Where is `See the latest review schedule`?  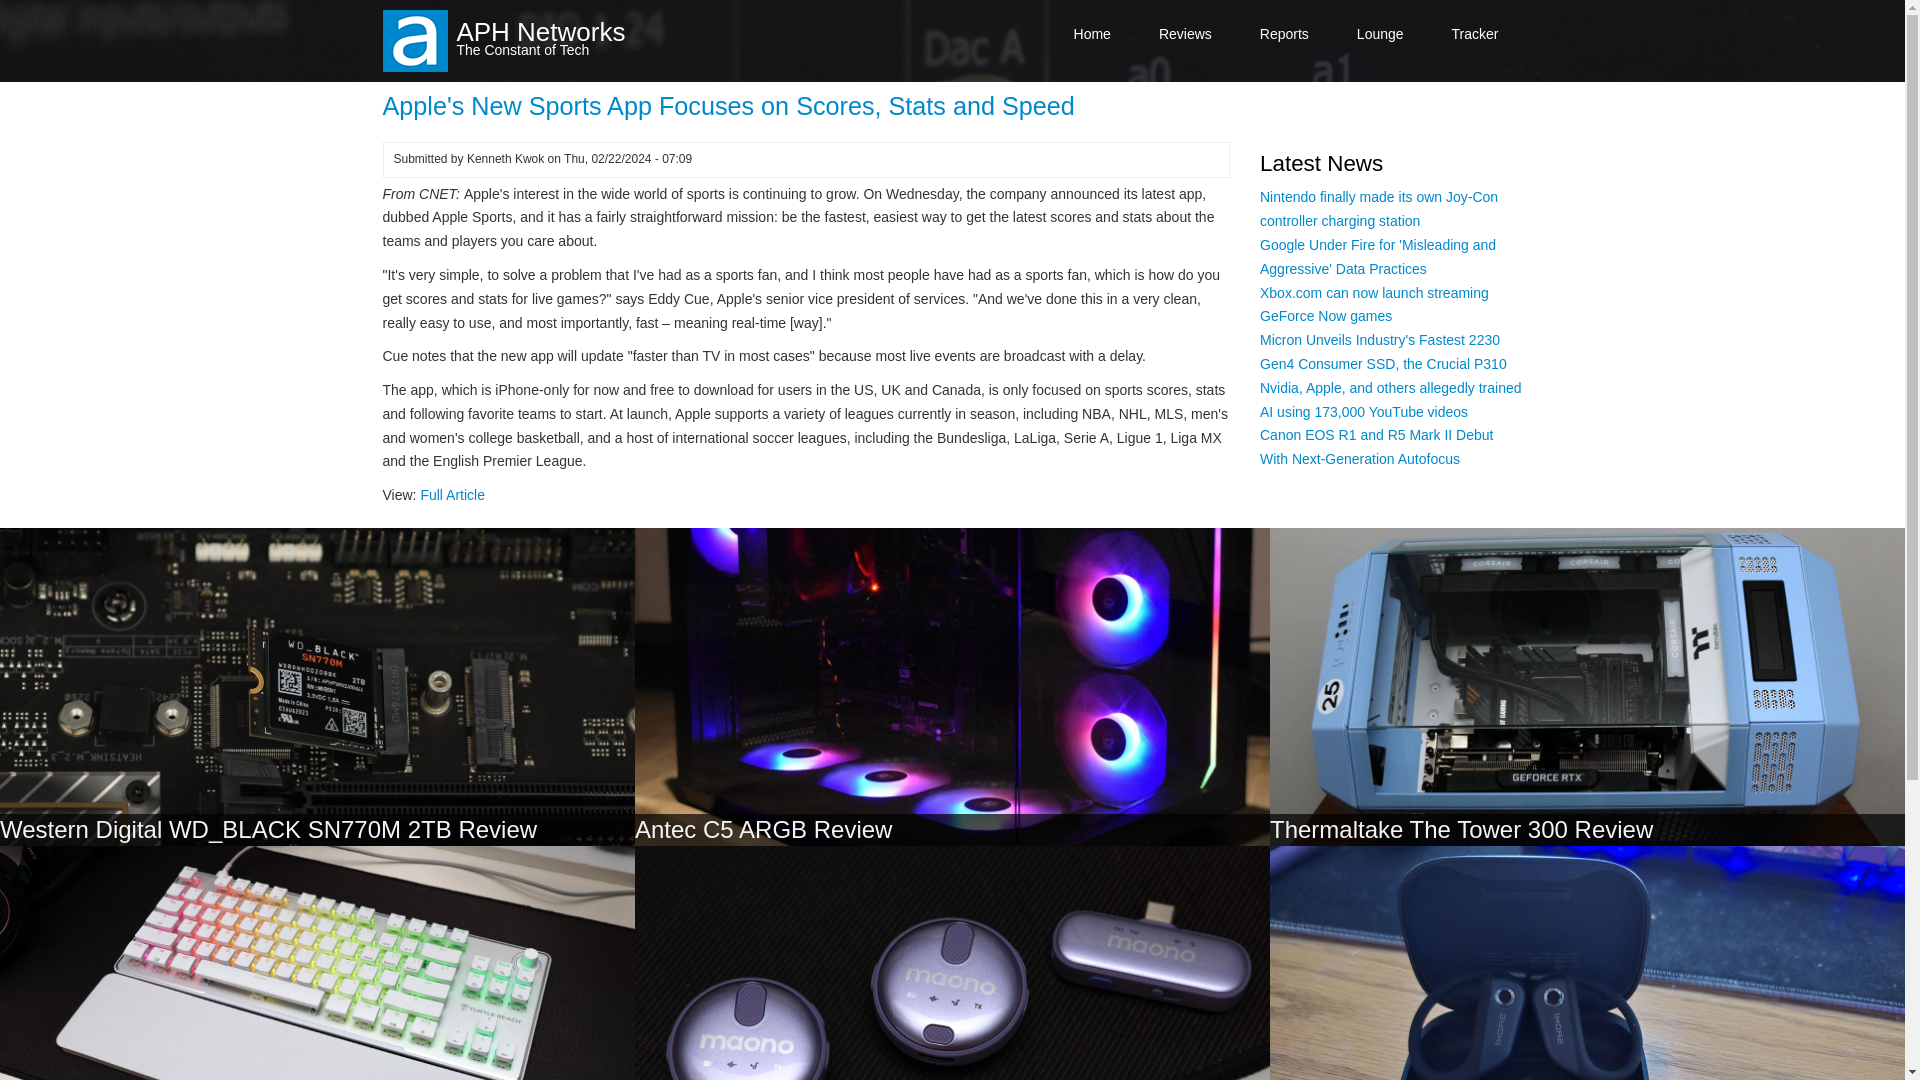 See the latest review schedule is located at coordinates (1475, 34).